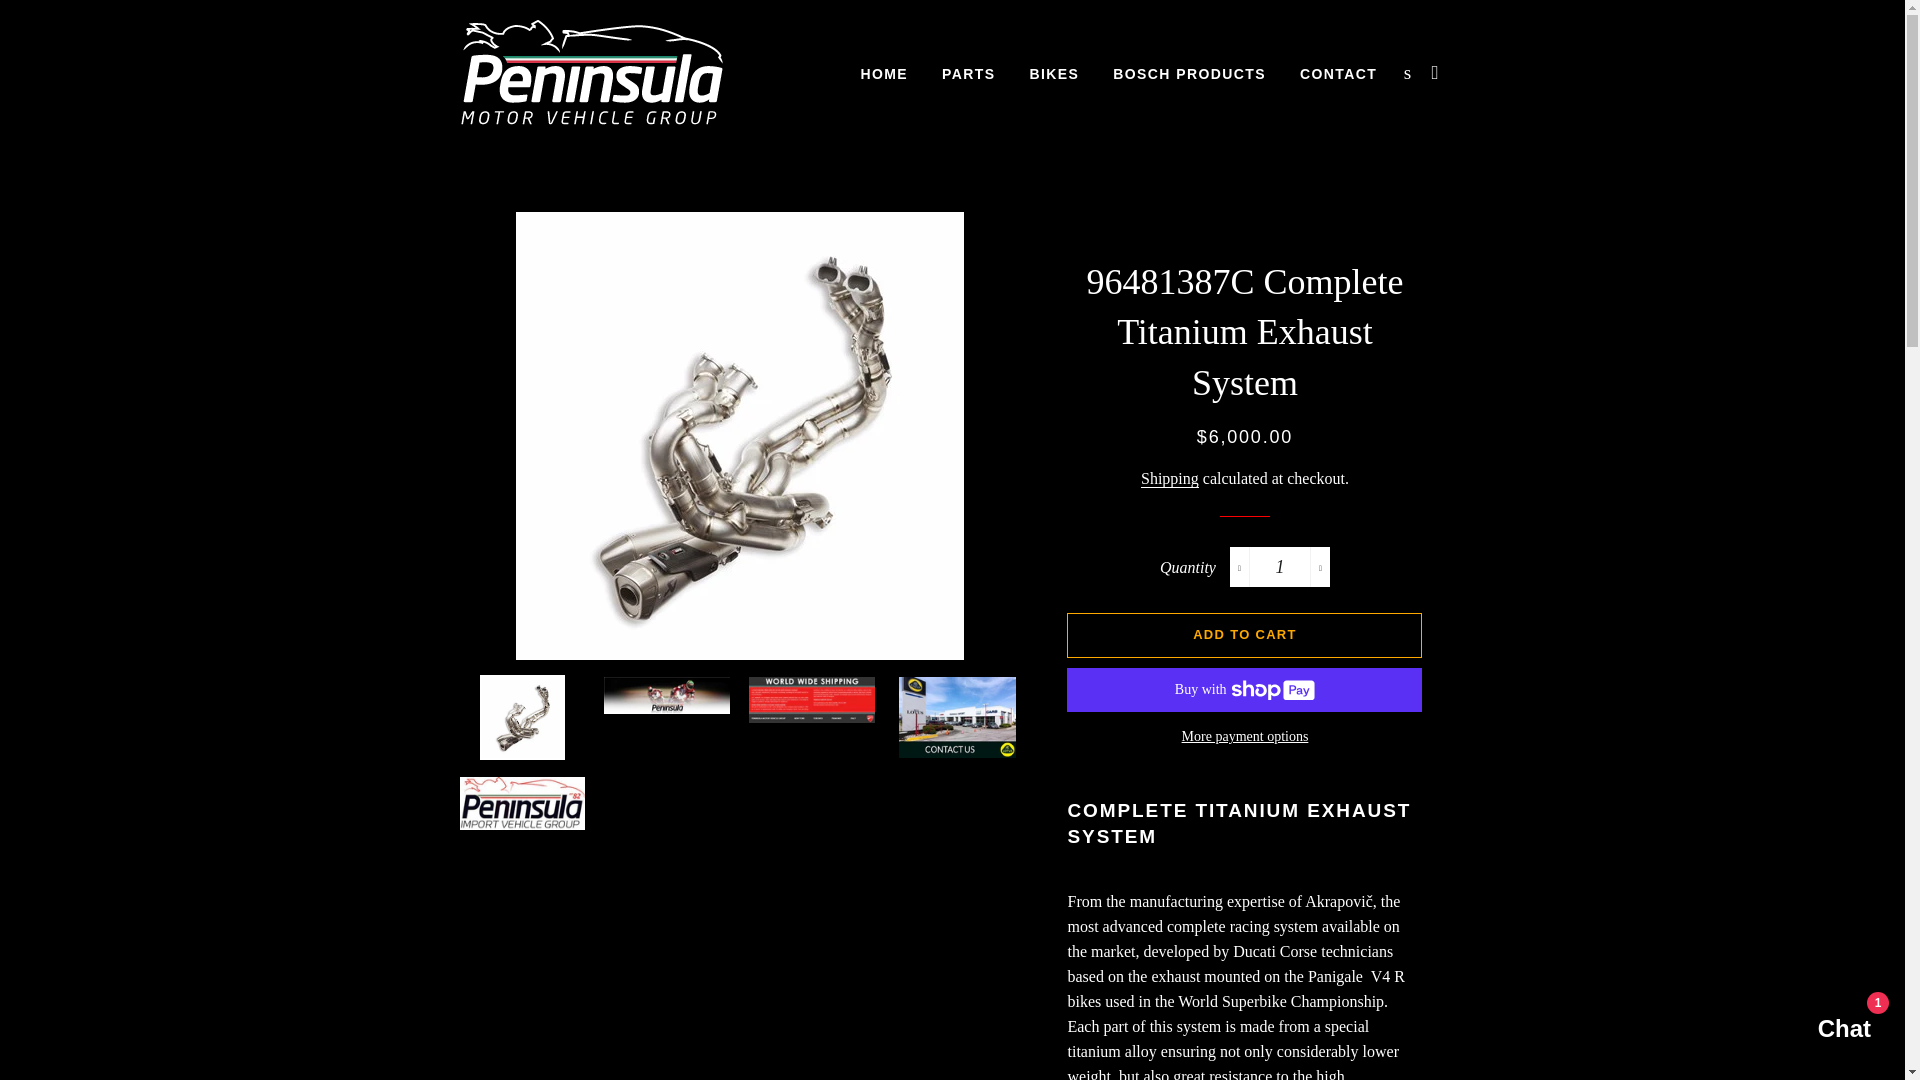  Describe the element at coordinates (1169, 478) in the screenshot. I see `Shipping` at that location.